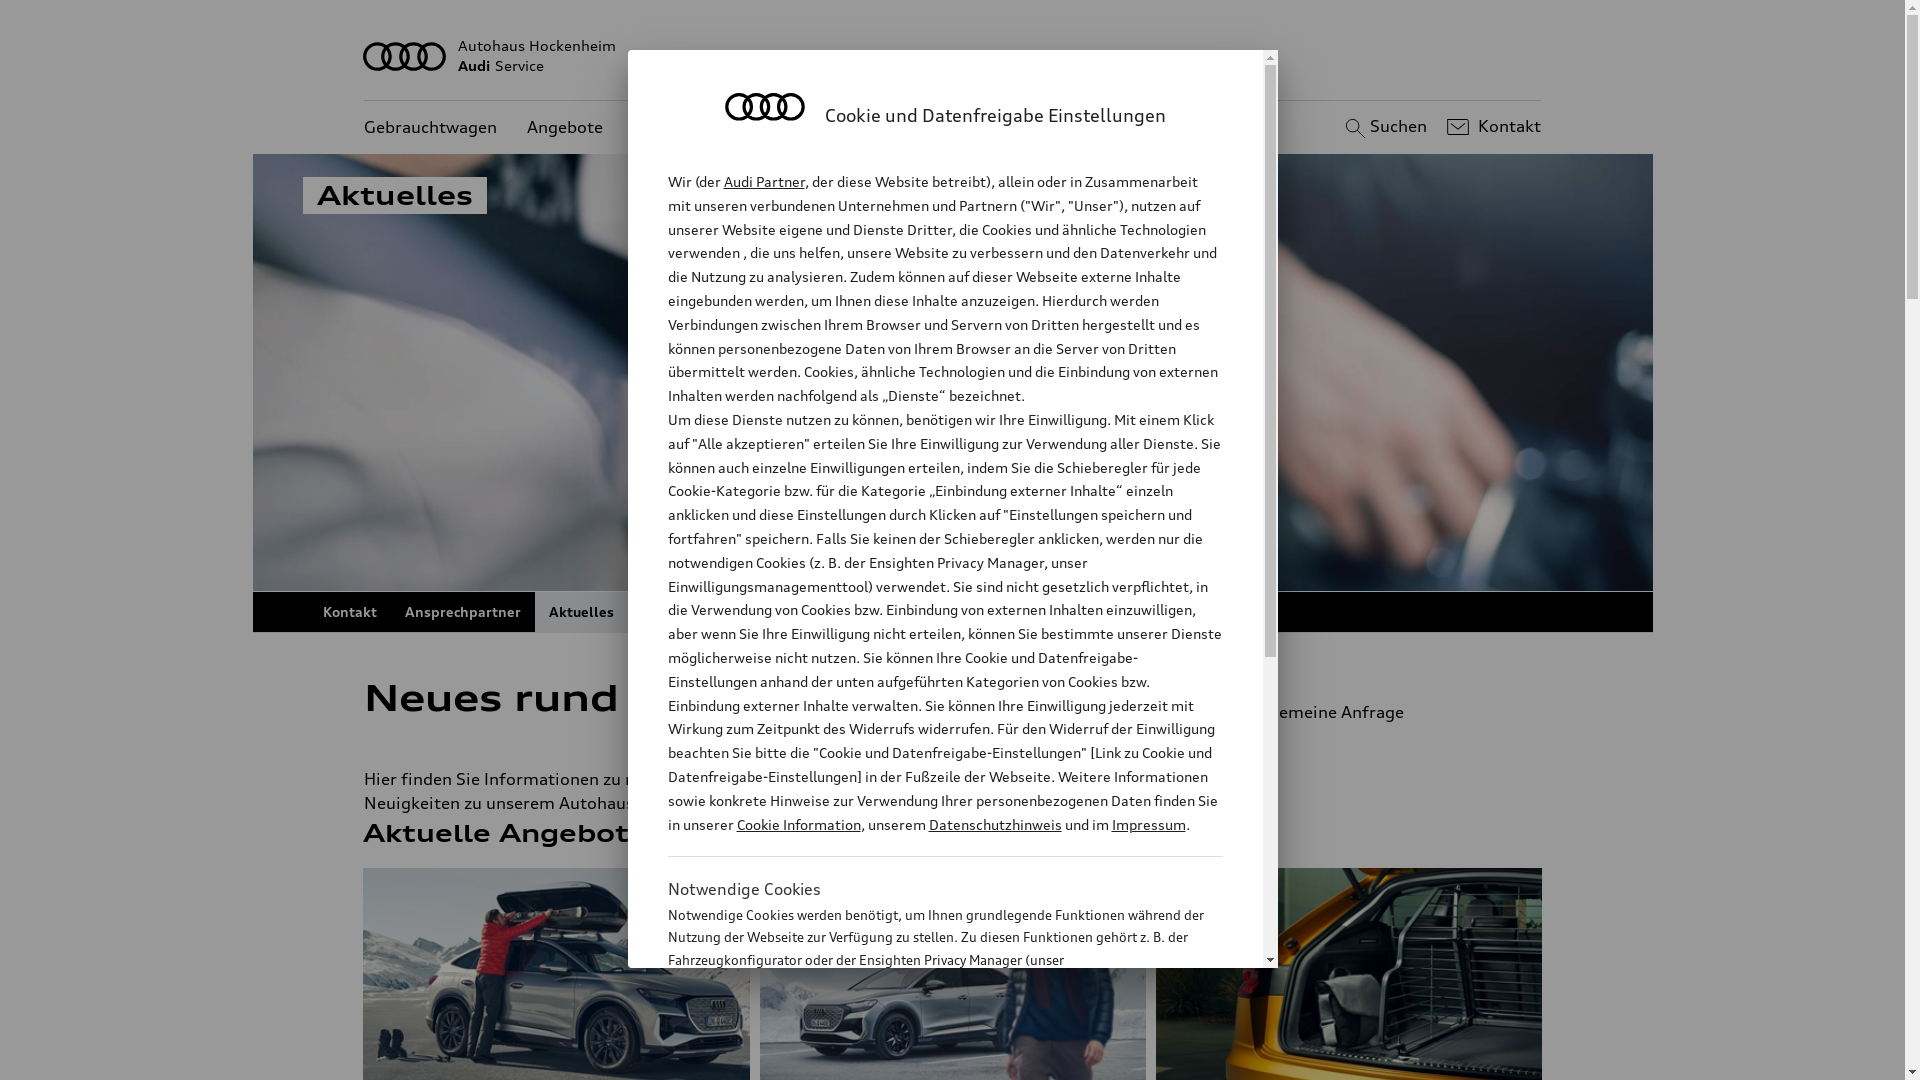 This screenshot has width=1920, height=1080. What do you see at coordinates (349, 612) in the screenshot?
I see `Kontakt` at bounding box center [349, 612].